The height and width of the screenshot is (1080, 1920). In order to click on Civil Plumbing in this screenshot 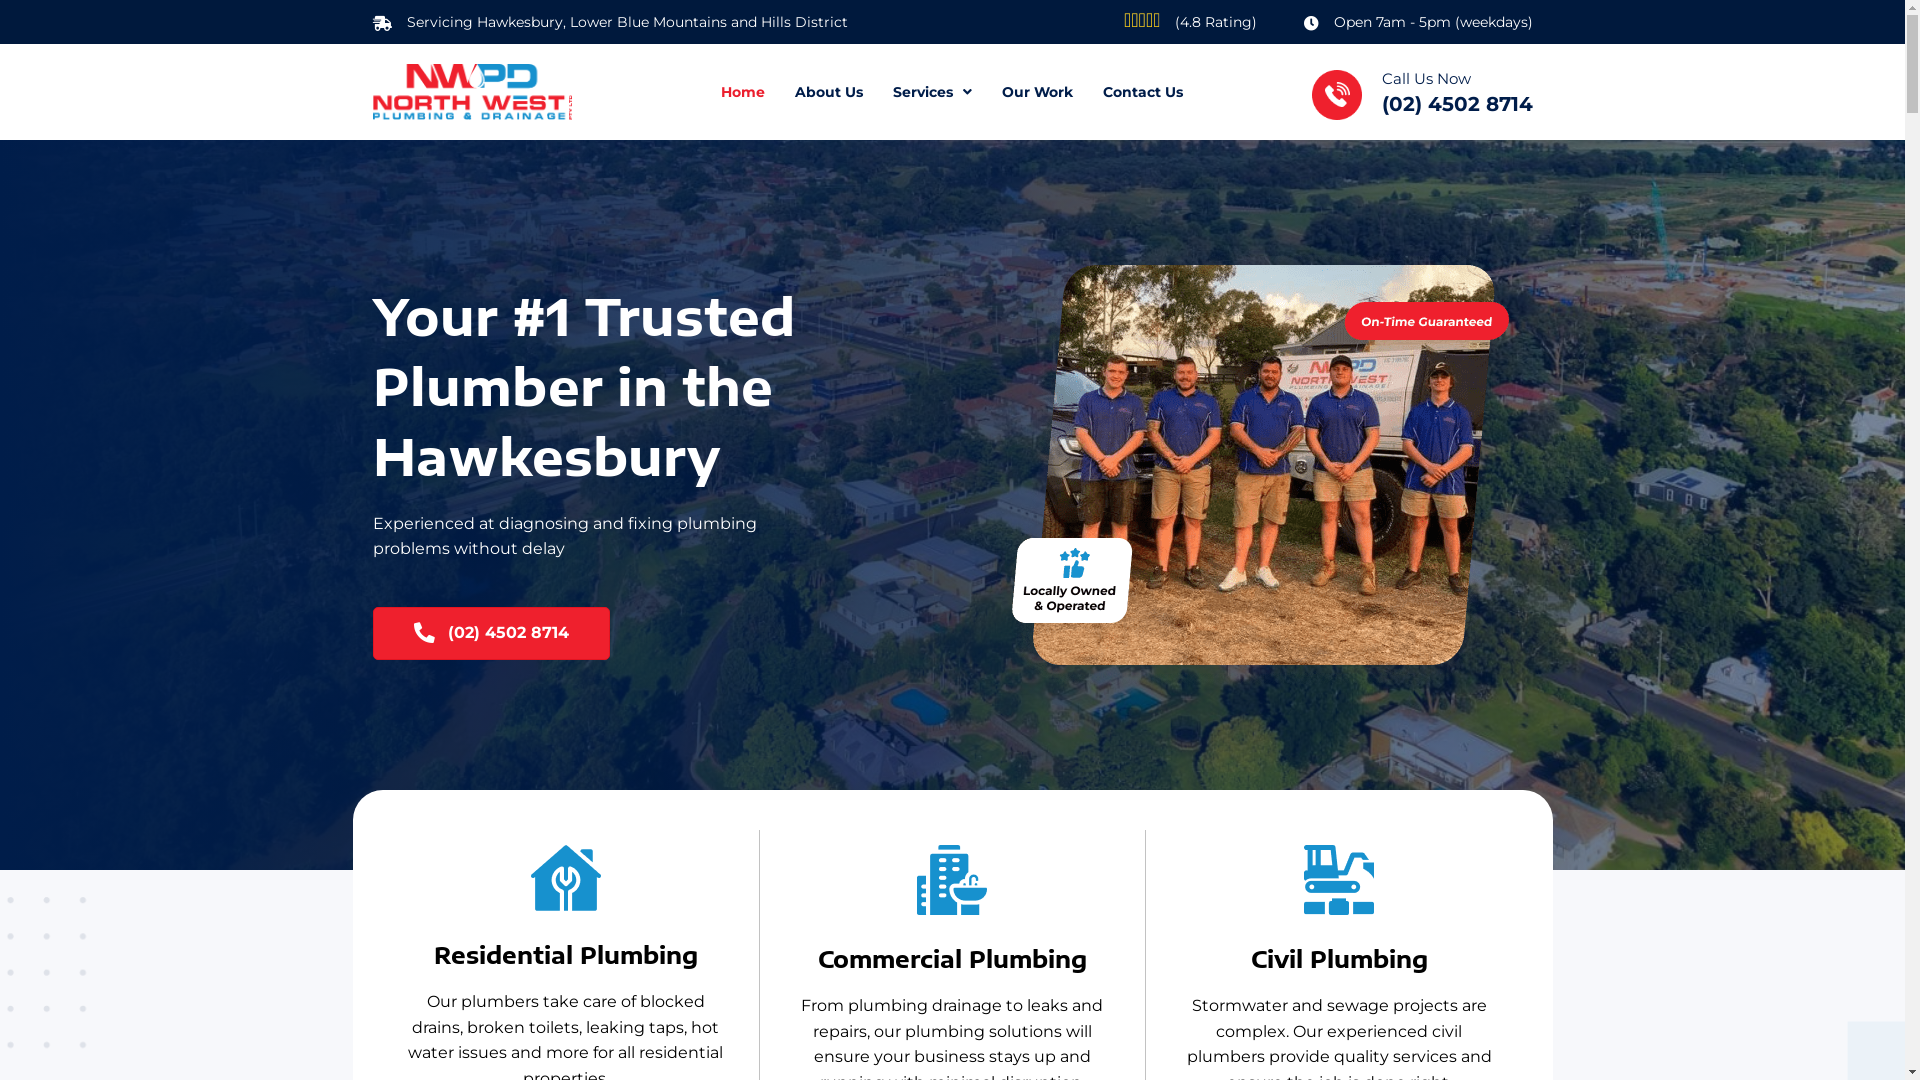, I will do `click(1339, 880)`.